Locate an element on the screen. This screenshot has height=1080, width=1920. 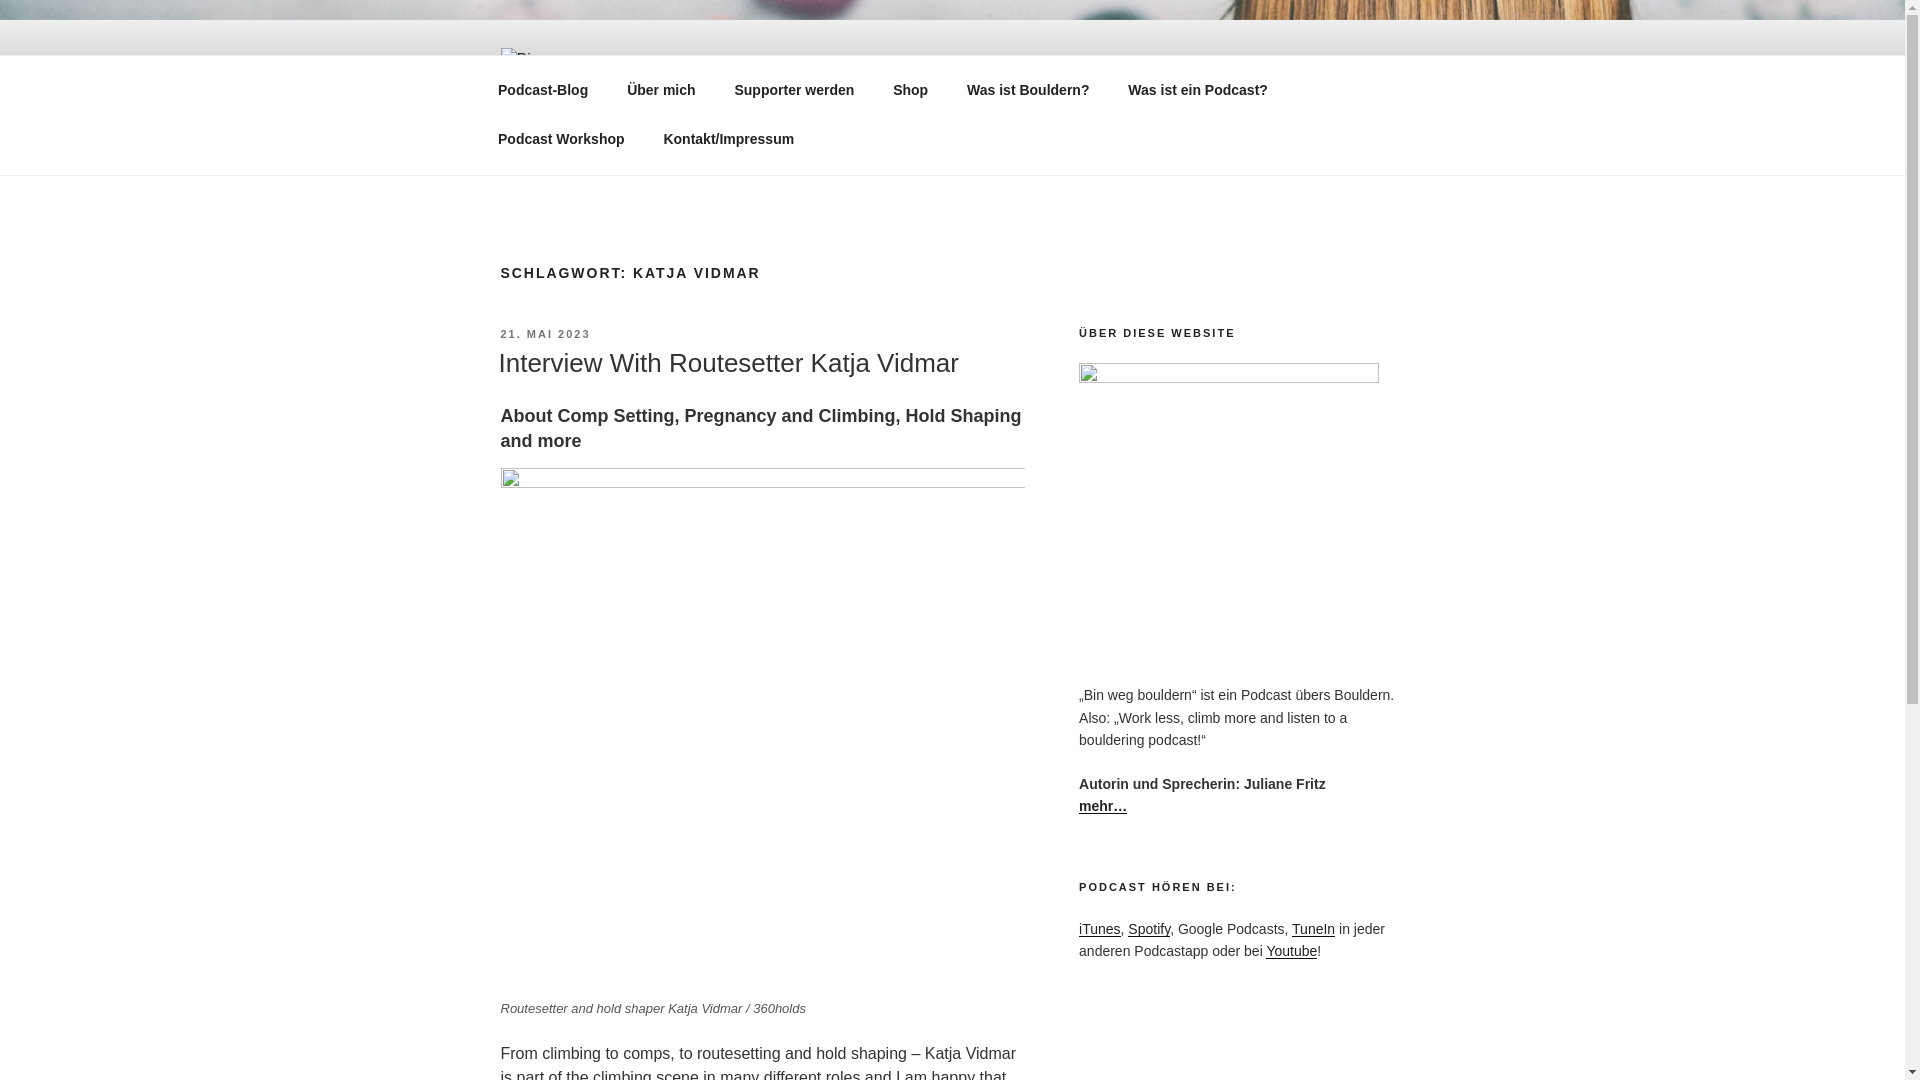
Supporter werden is located at coordinates (794, 90).